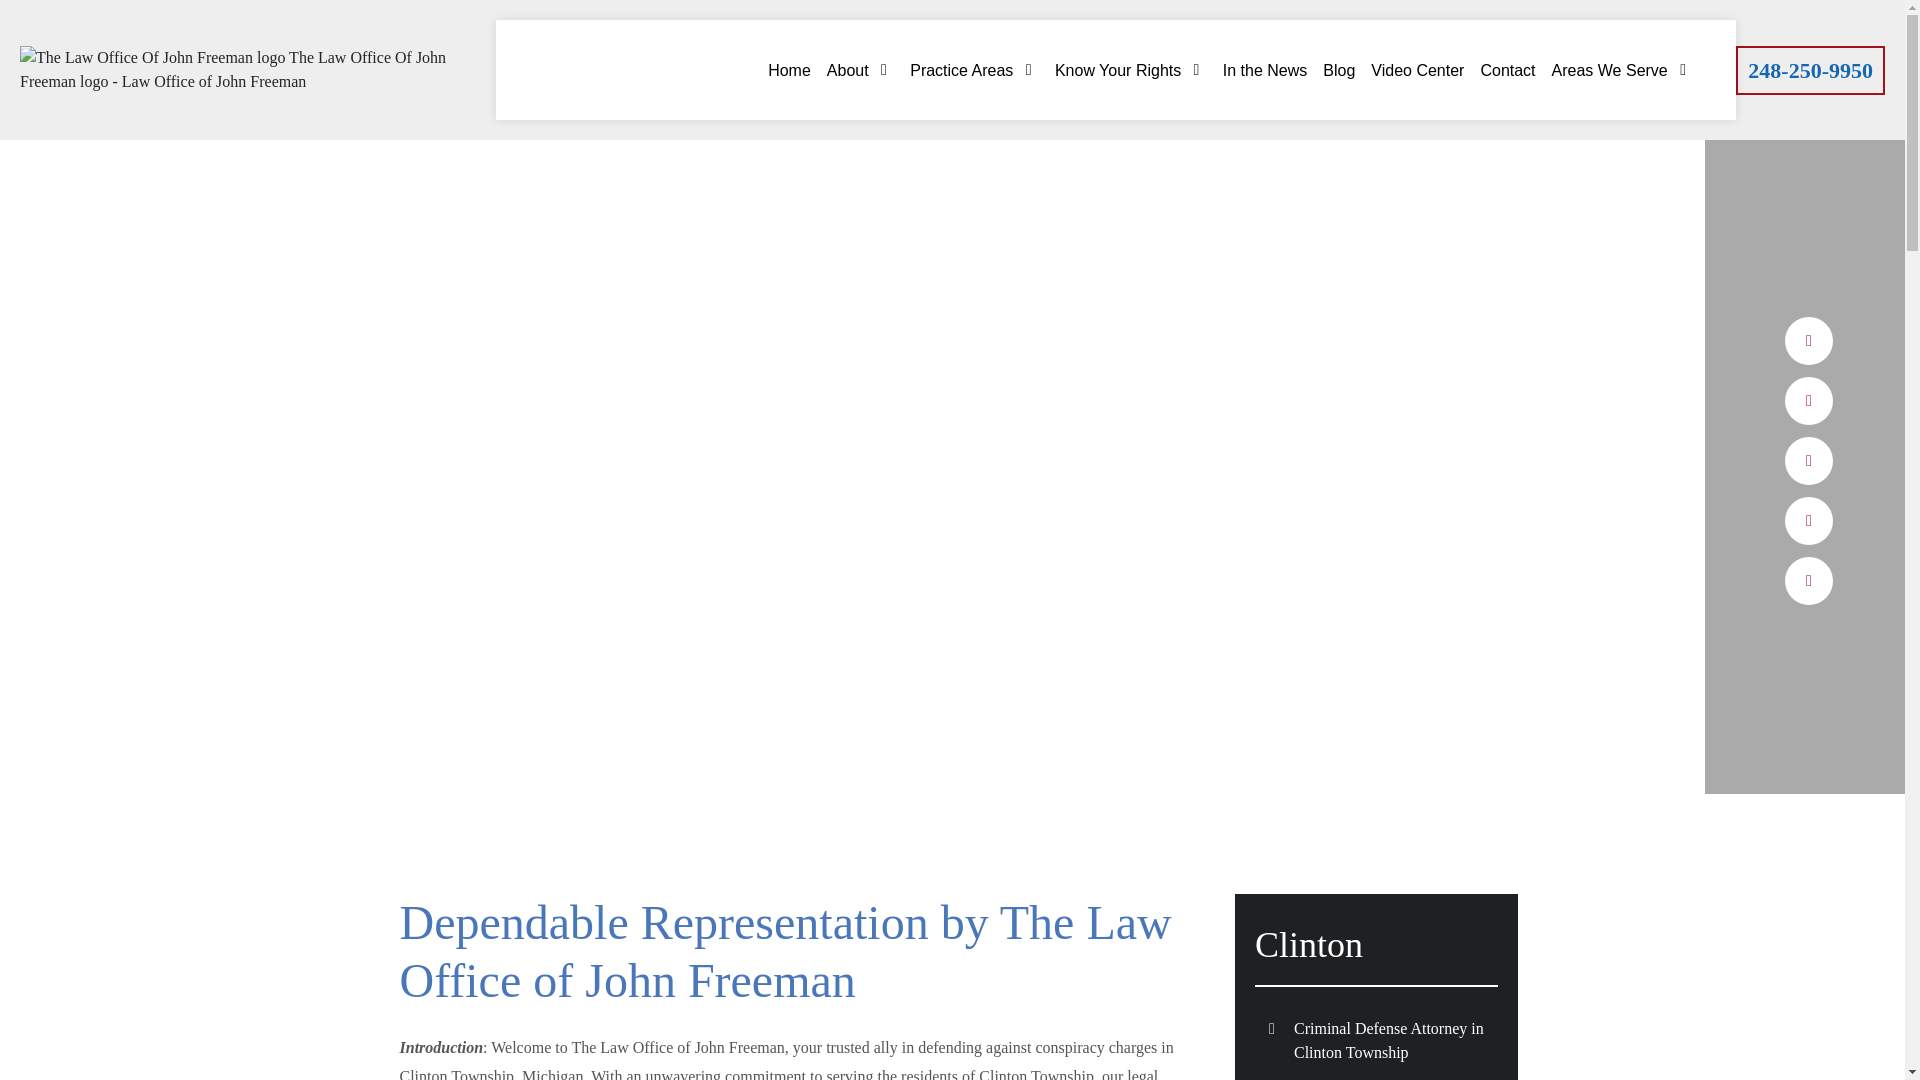  Describe the element at coordinates (860, 70) in the screenshot. I see `About` at that location.